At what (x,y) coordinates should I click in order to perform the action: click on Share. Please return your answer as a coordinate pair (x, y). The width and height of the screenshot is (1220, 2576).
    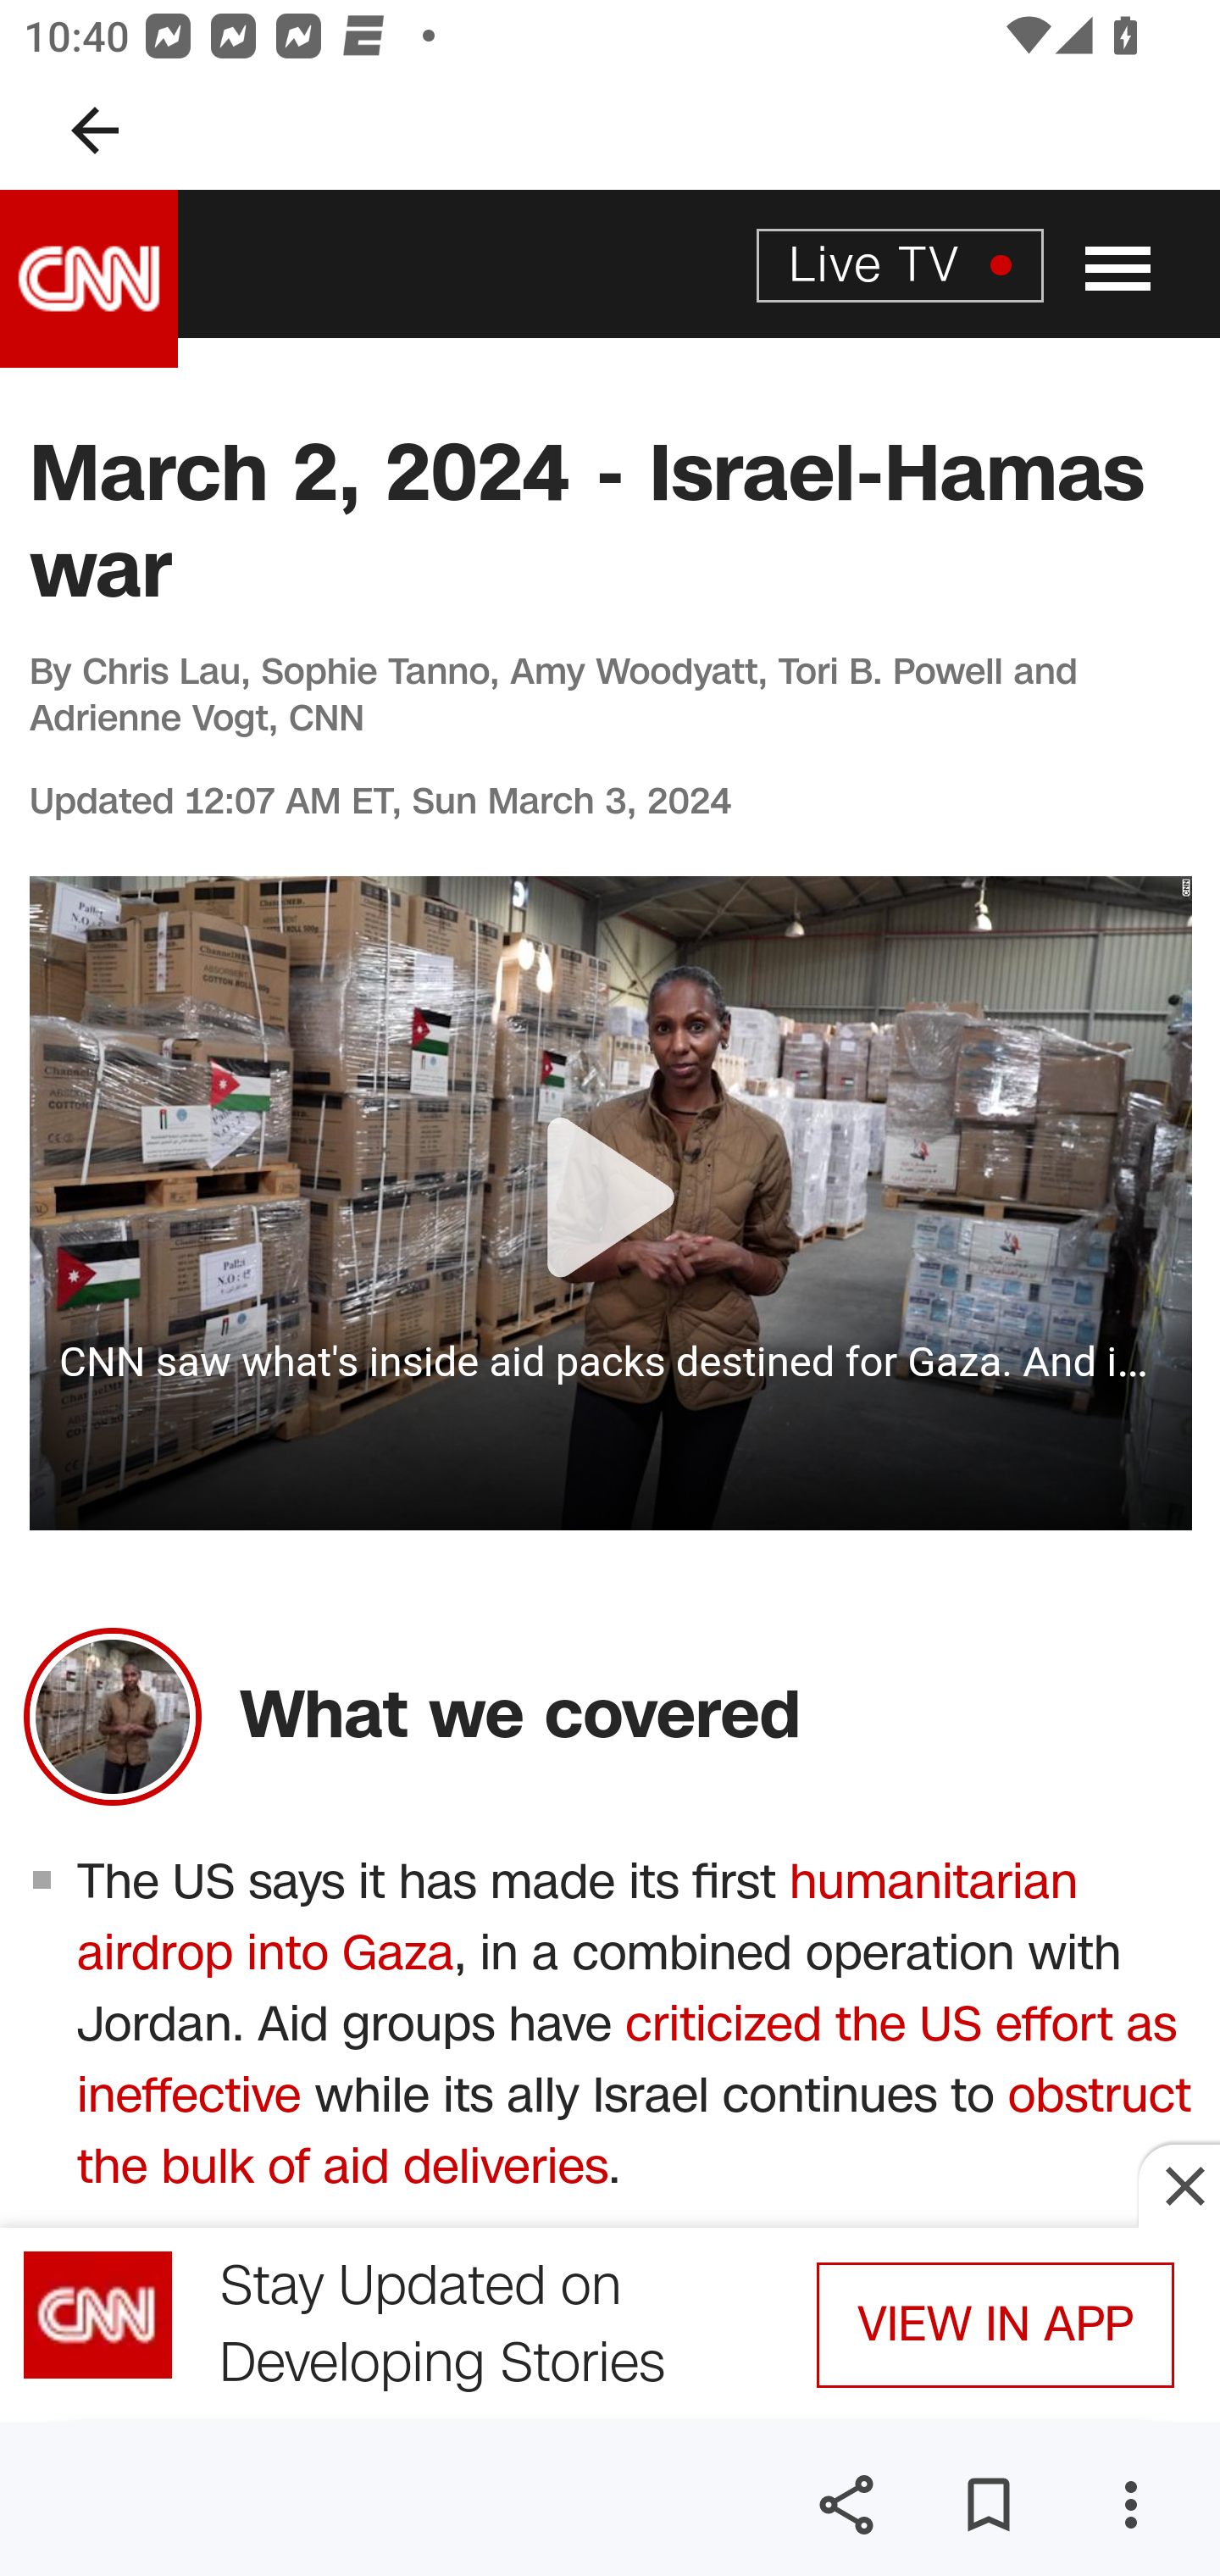
    Looking at the image, I should click on (846, 2505).